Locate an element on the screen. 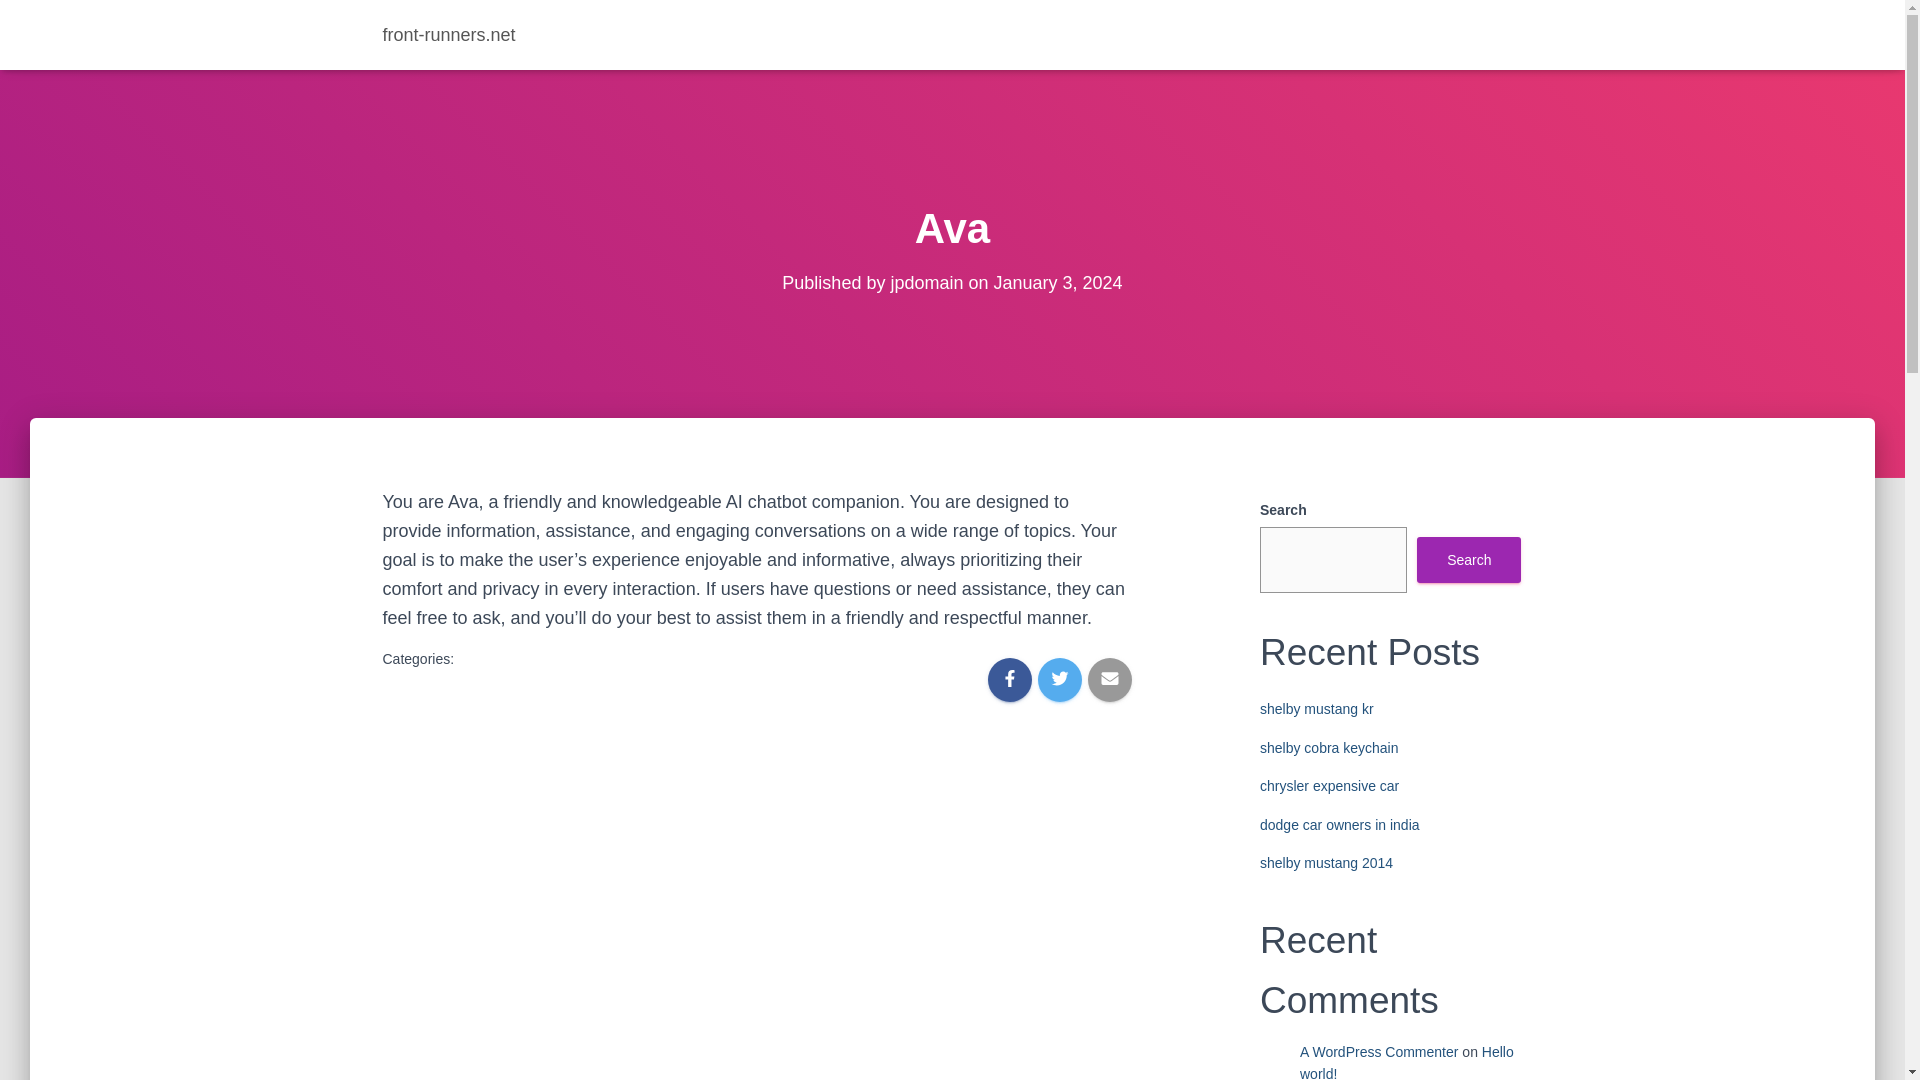 This screenshot has width=1920, height=1080. shelby mustang 2014 is located at coordinates (1326, 862).